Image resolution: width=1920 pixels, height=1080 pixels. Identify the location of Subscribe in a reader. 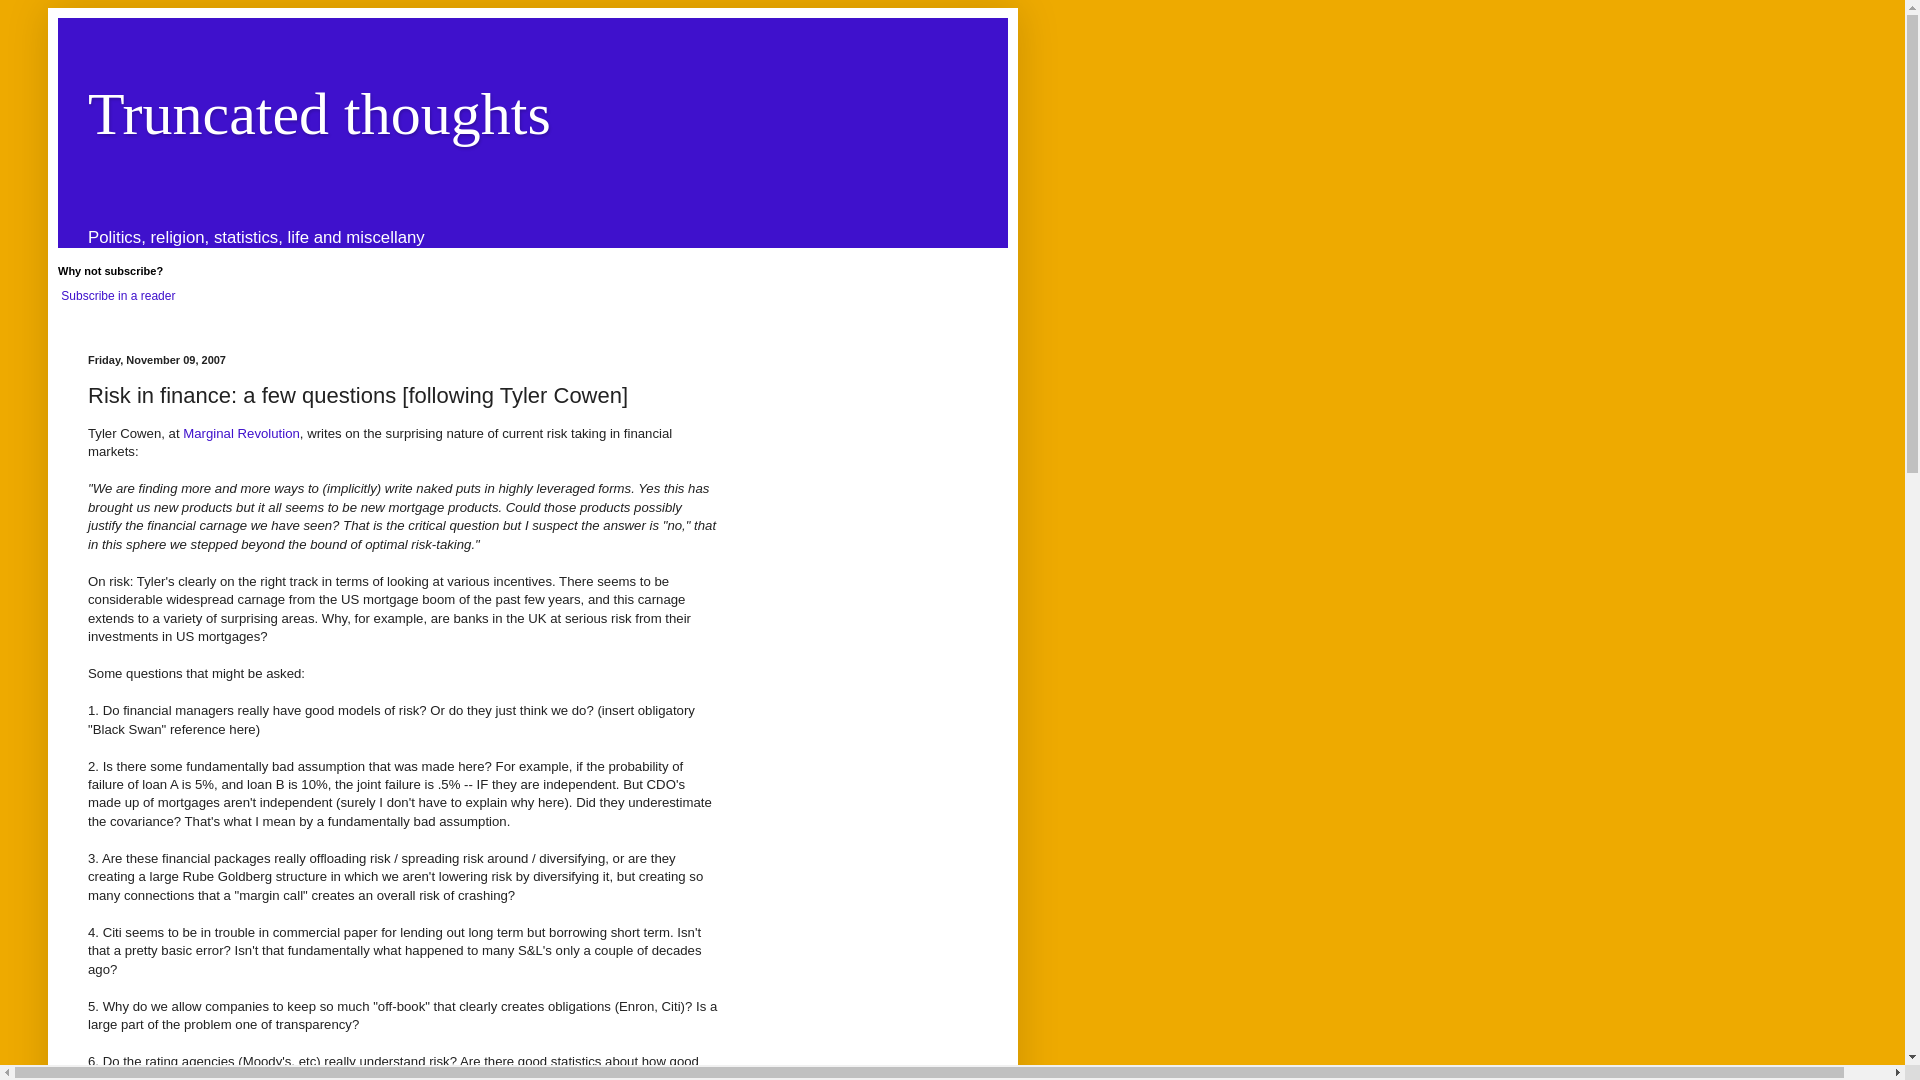
(118, 296).